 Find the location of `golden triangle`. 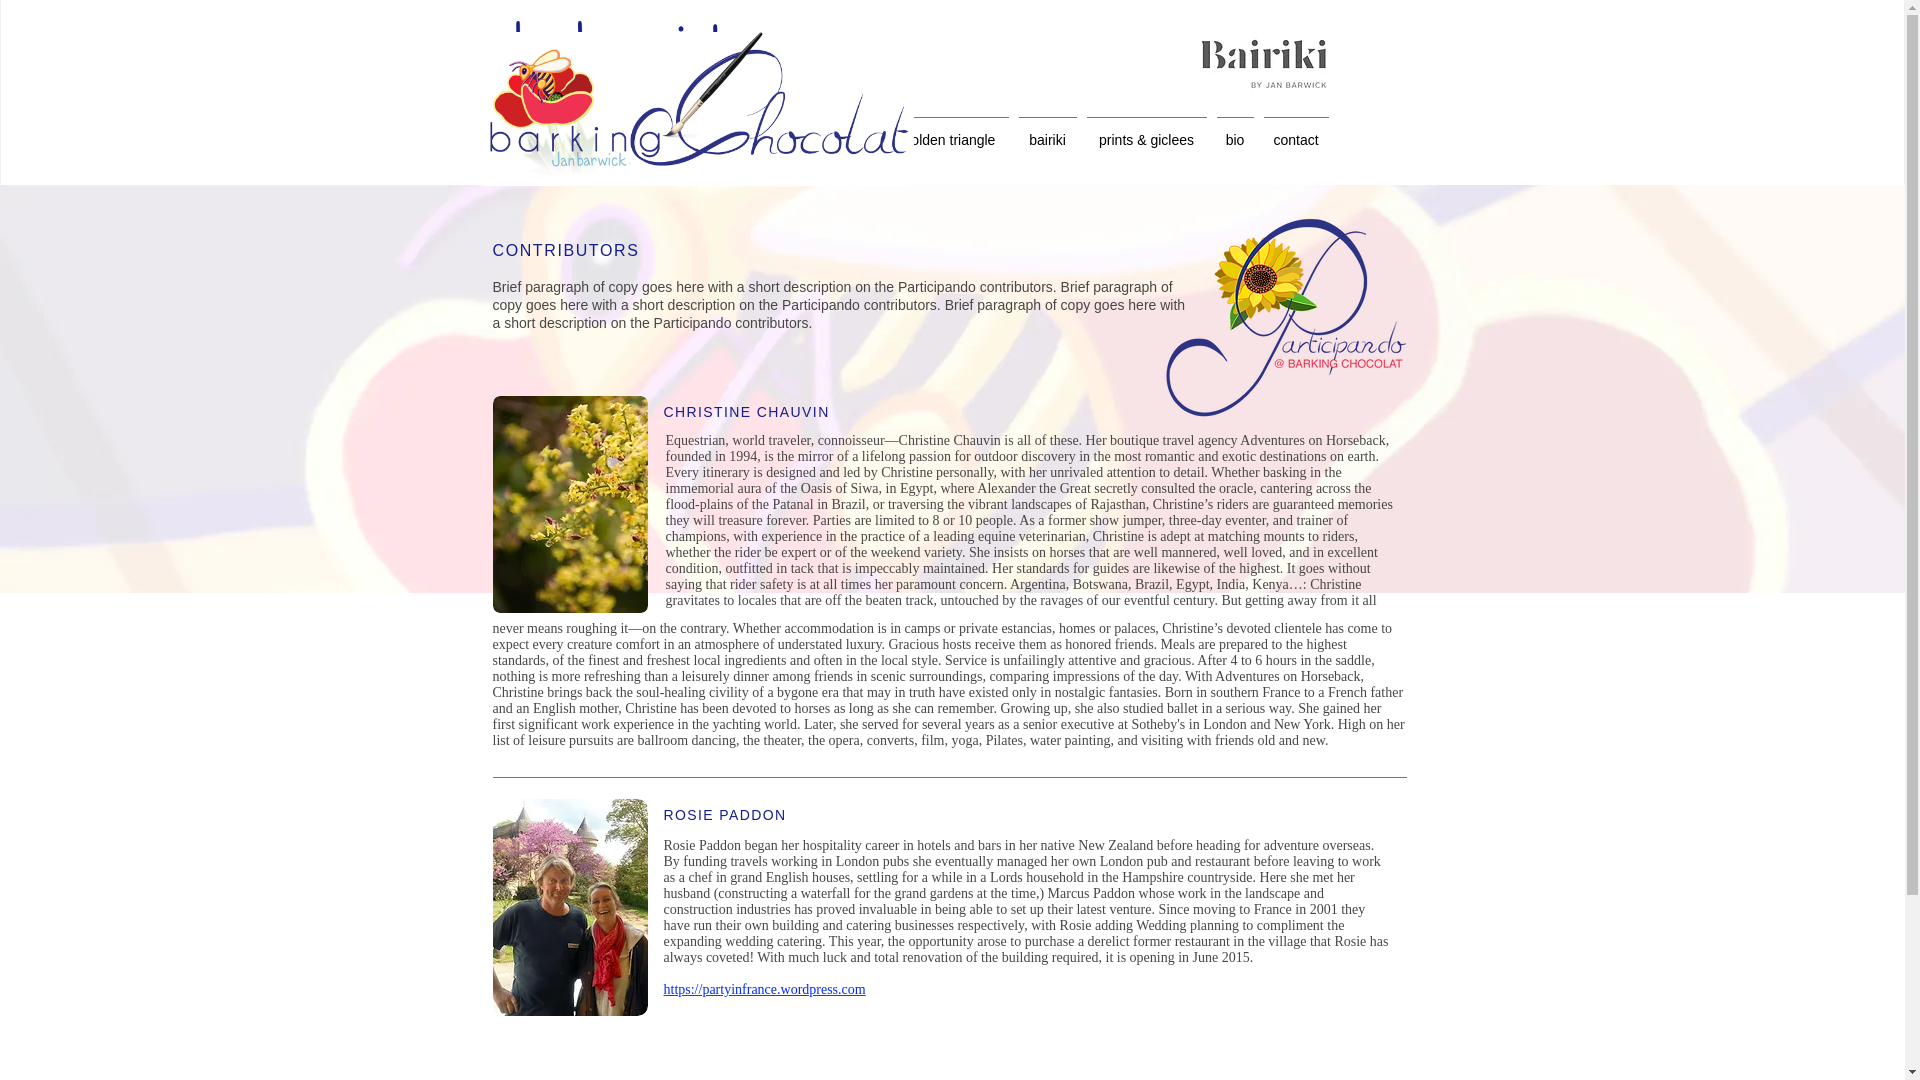

golden triangle is located at coordinates (949, 130).